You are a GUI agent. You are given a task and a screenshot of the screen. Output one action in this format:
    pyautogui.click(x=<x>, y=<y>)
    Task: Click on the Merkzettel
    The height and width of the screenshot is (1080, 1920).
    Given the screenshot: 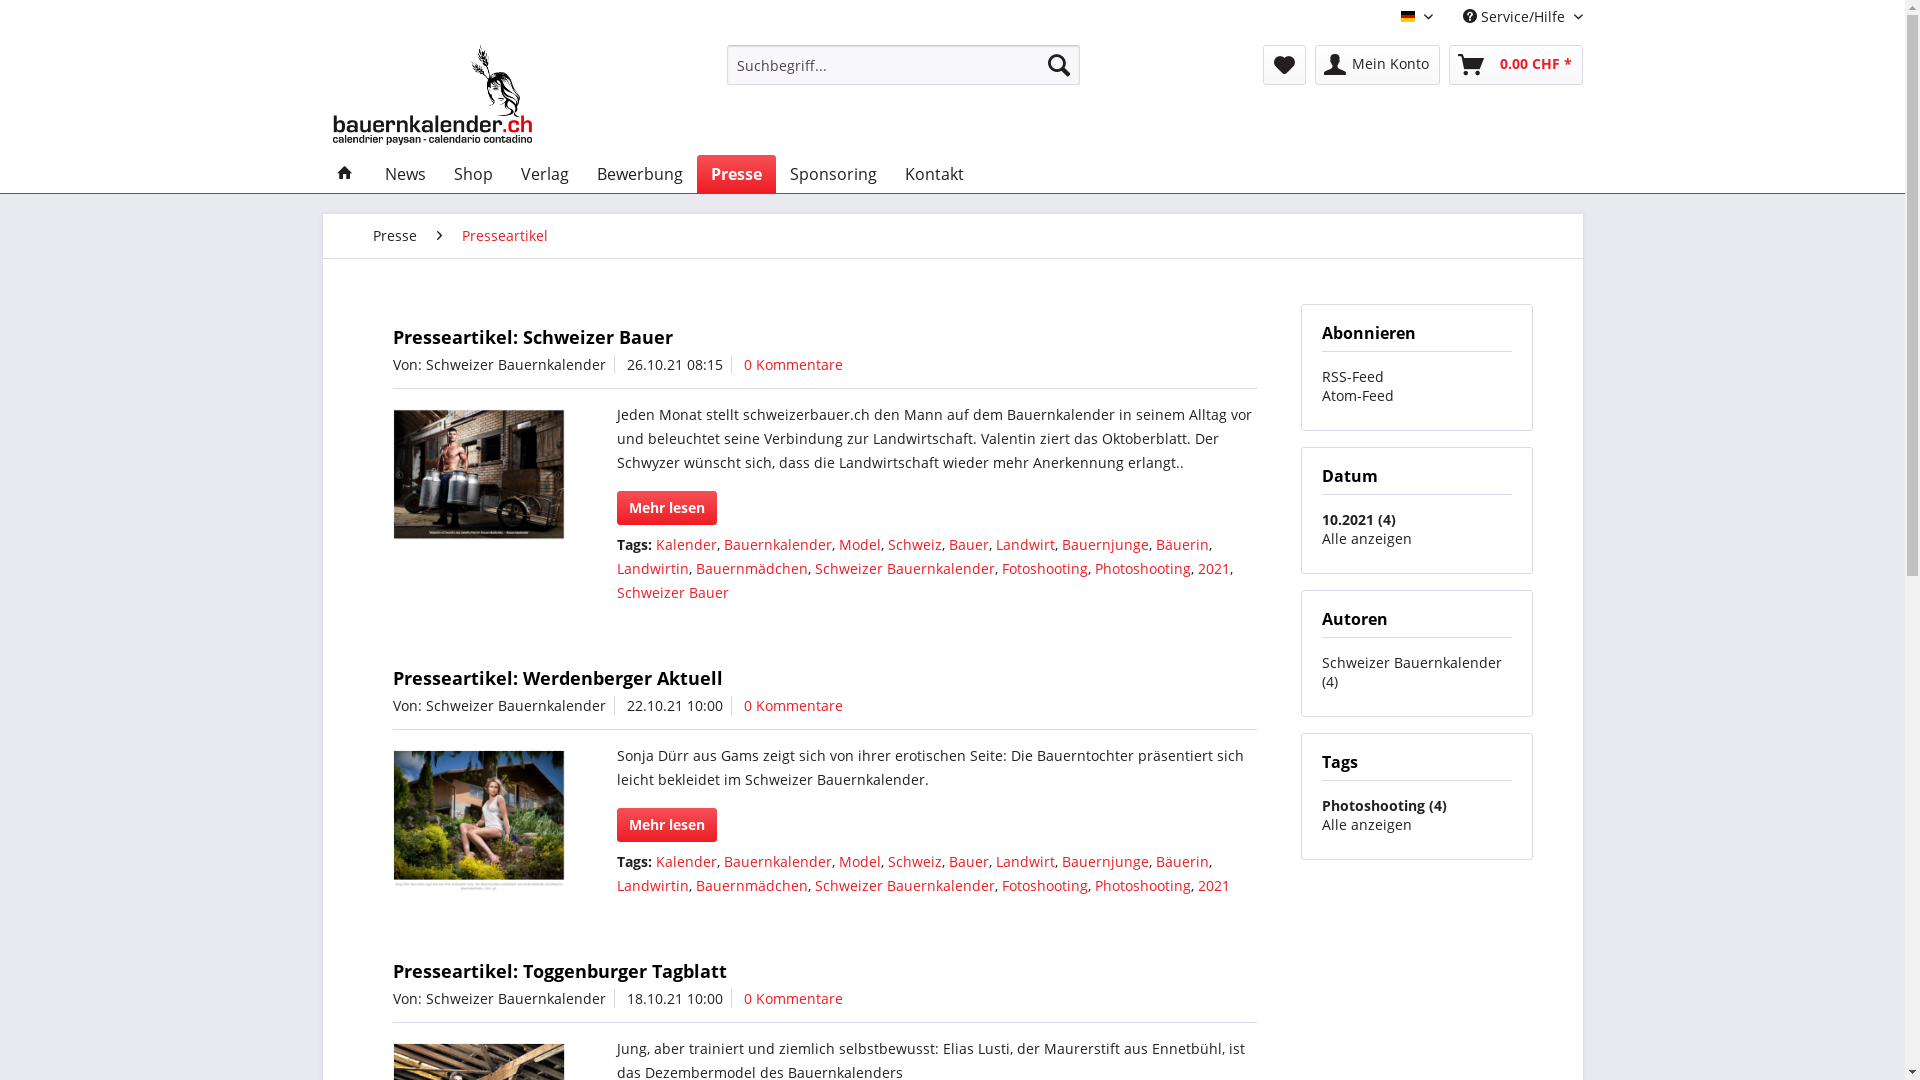 What is the action you would take?
    pyautogui.click(x=1284, y=65)
    